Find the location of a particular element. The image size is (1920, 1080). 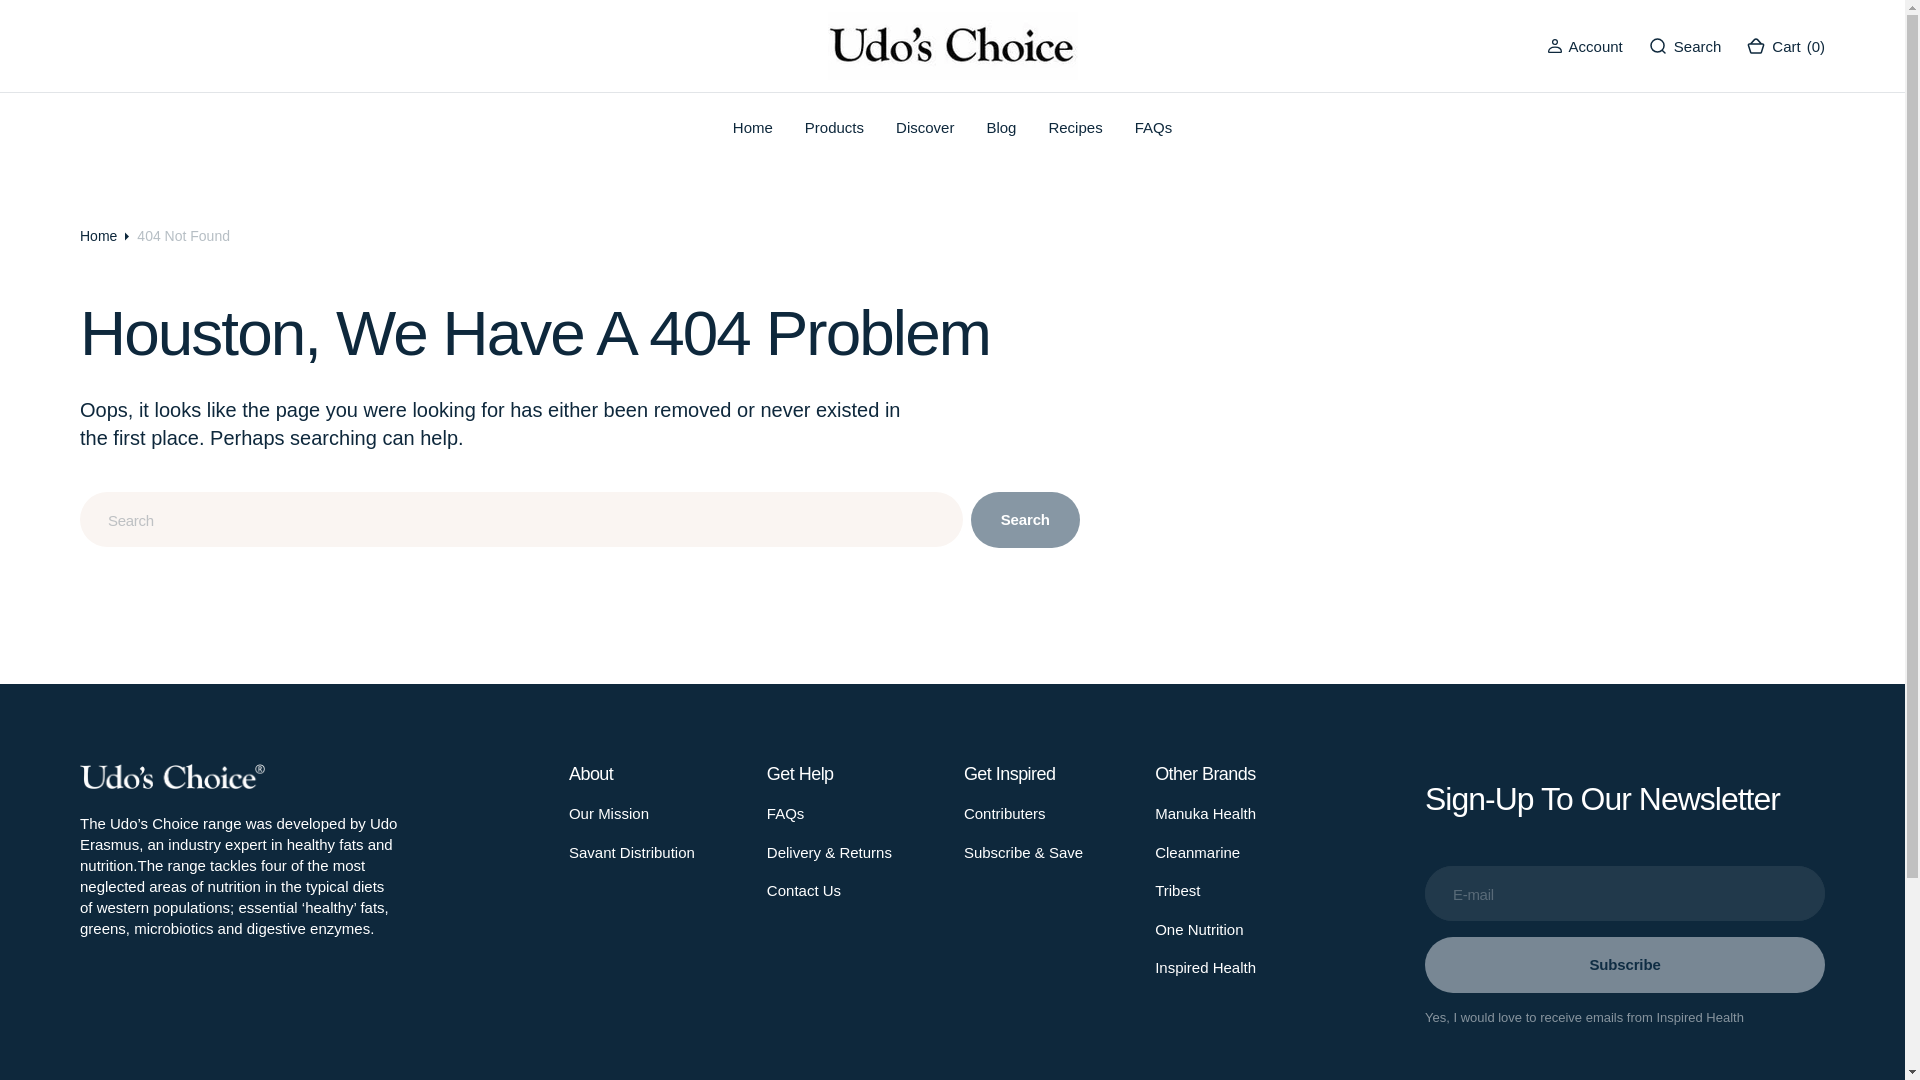

Products is located at coordinates (834, 127).